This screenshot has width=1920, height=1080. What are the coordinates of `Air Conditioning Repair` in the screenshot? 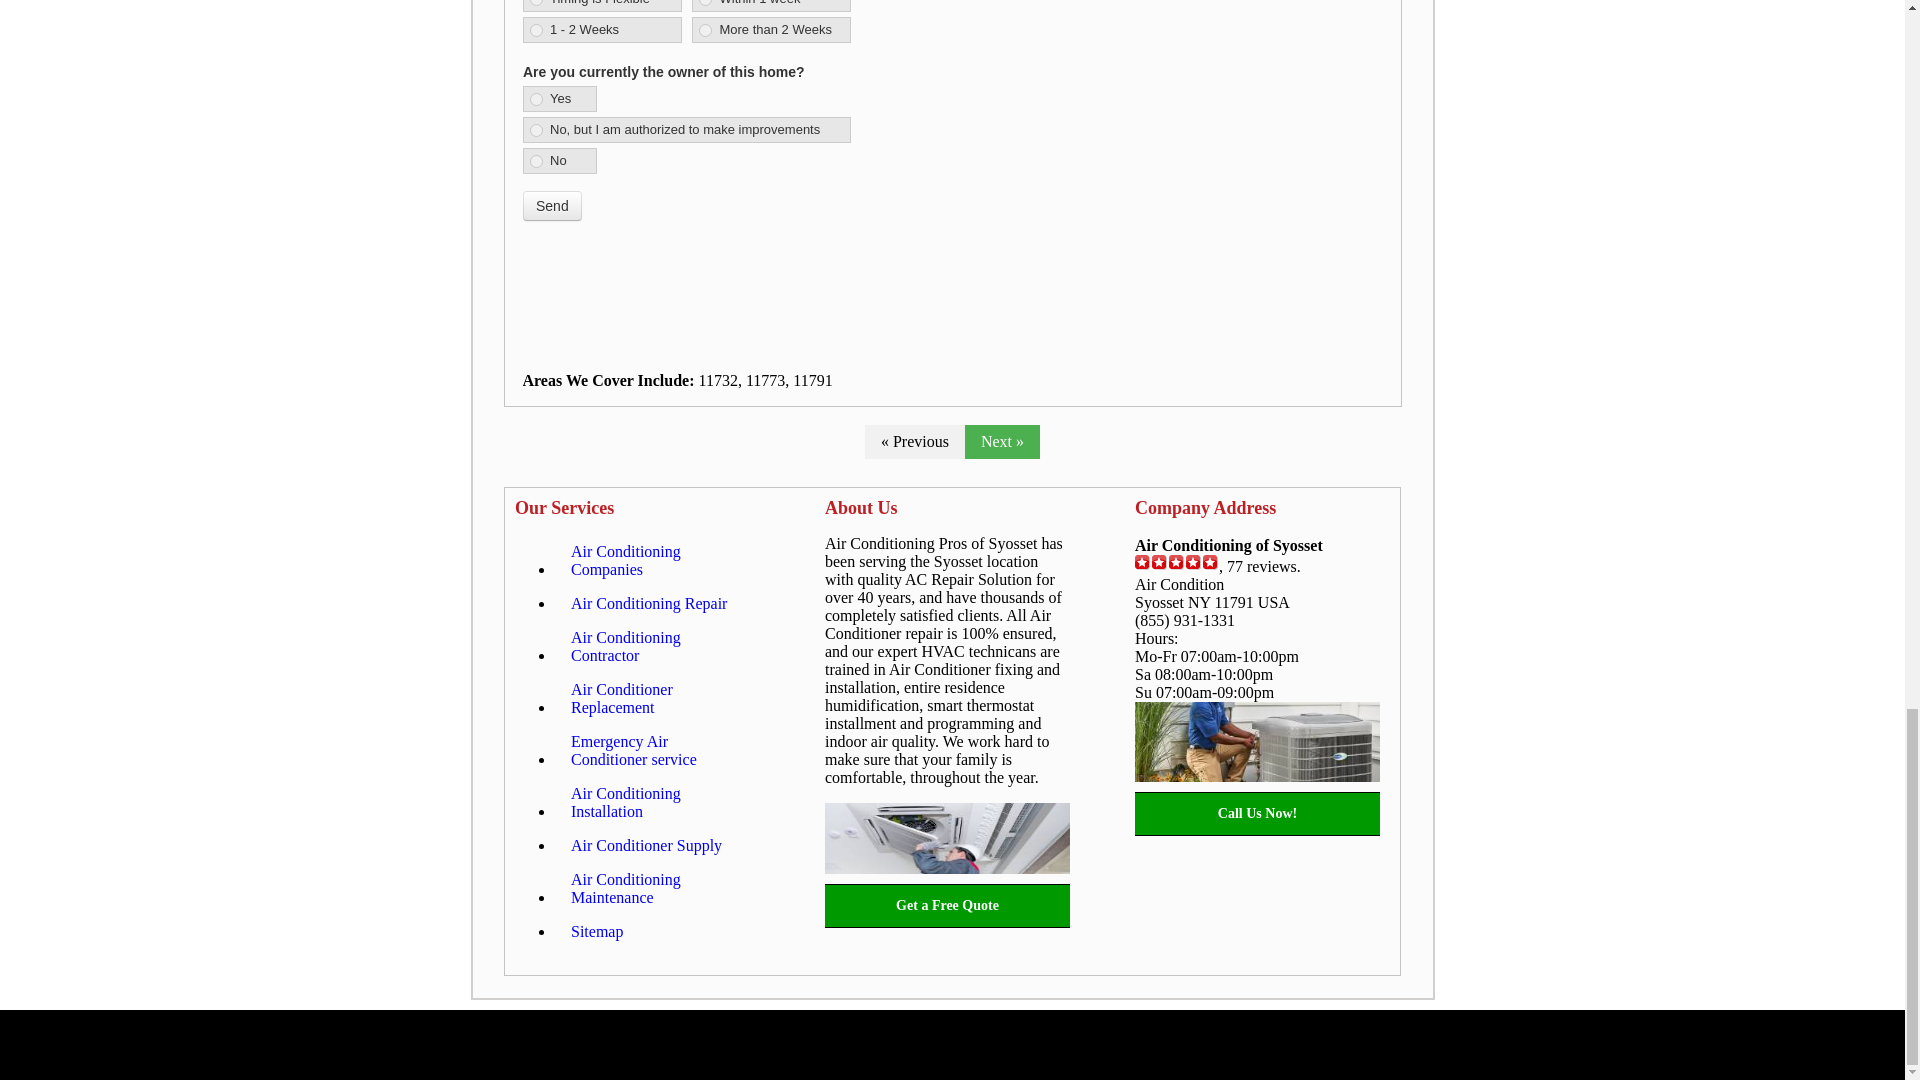 It's located at (648, 604).